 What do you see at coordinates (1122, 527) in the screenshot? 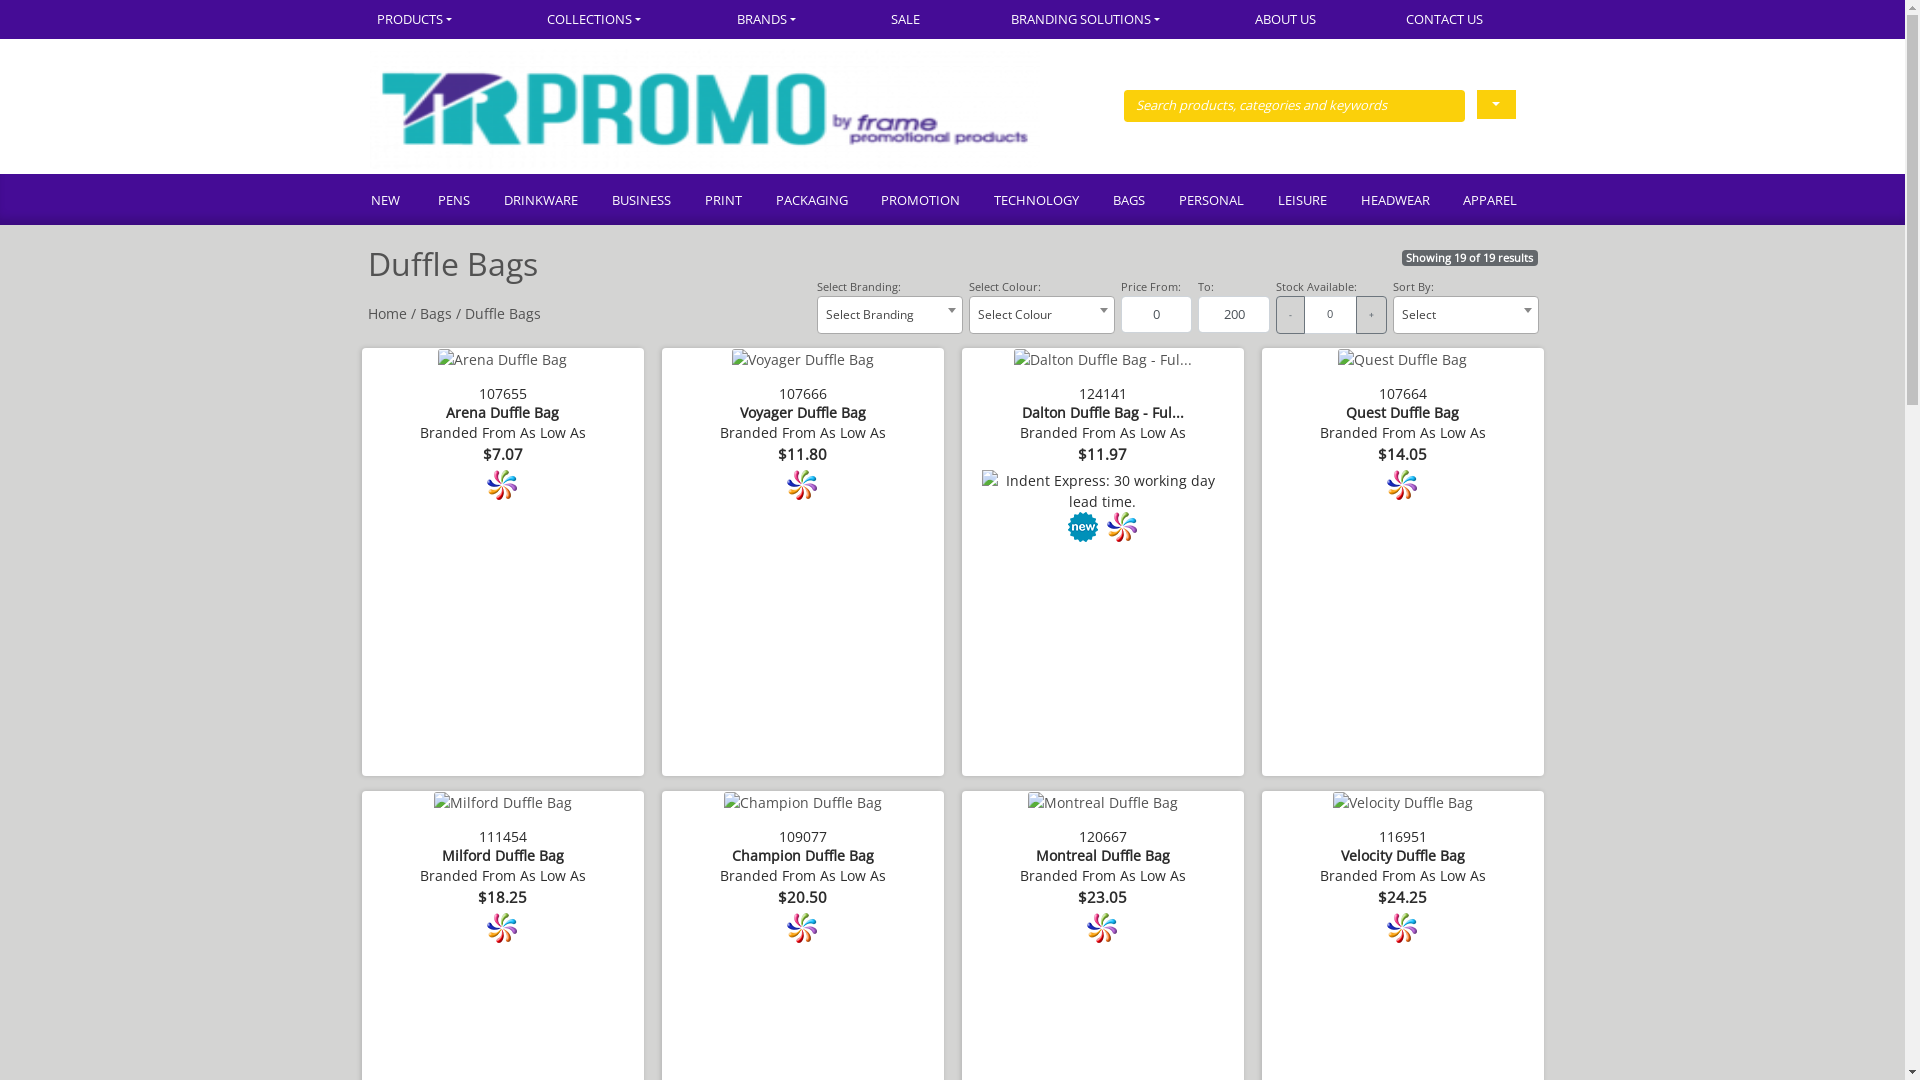
I see `Full colour branding available.` at bounding box center [1122, 527].